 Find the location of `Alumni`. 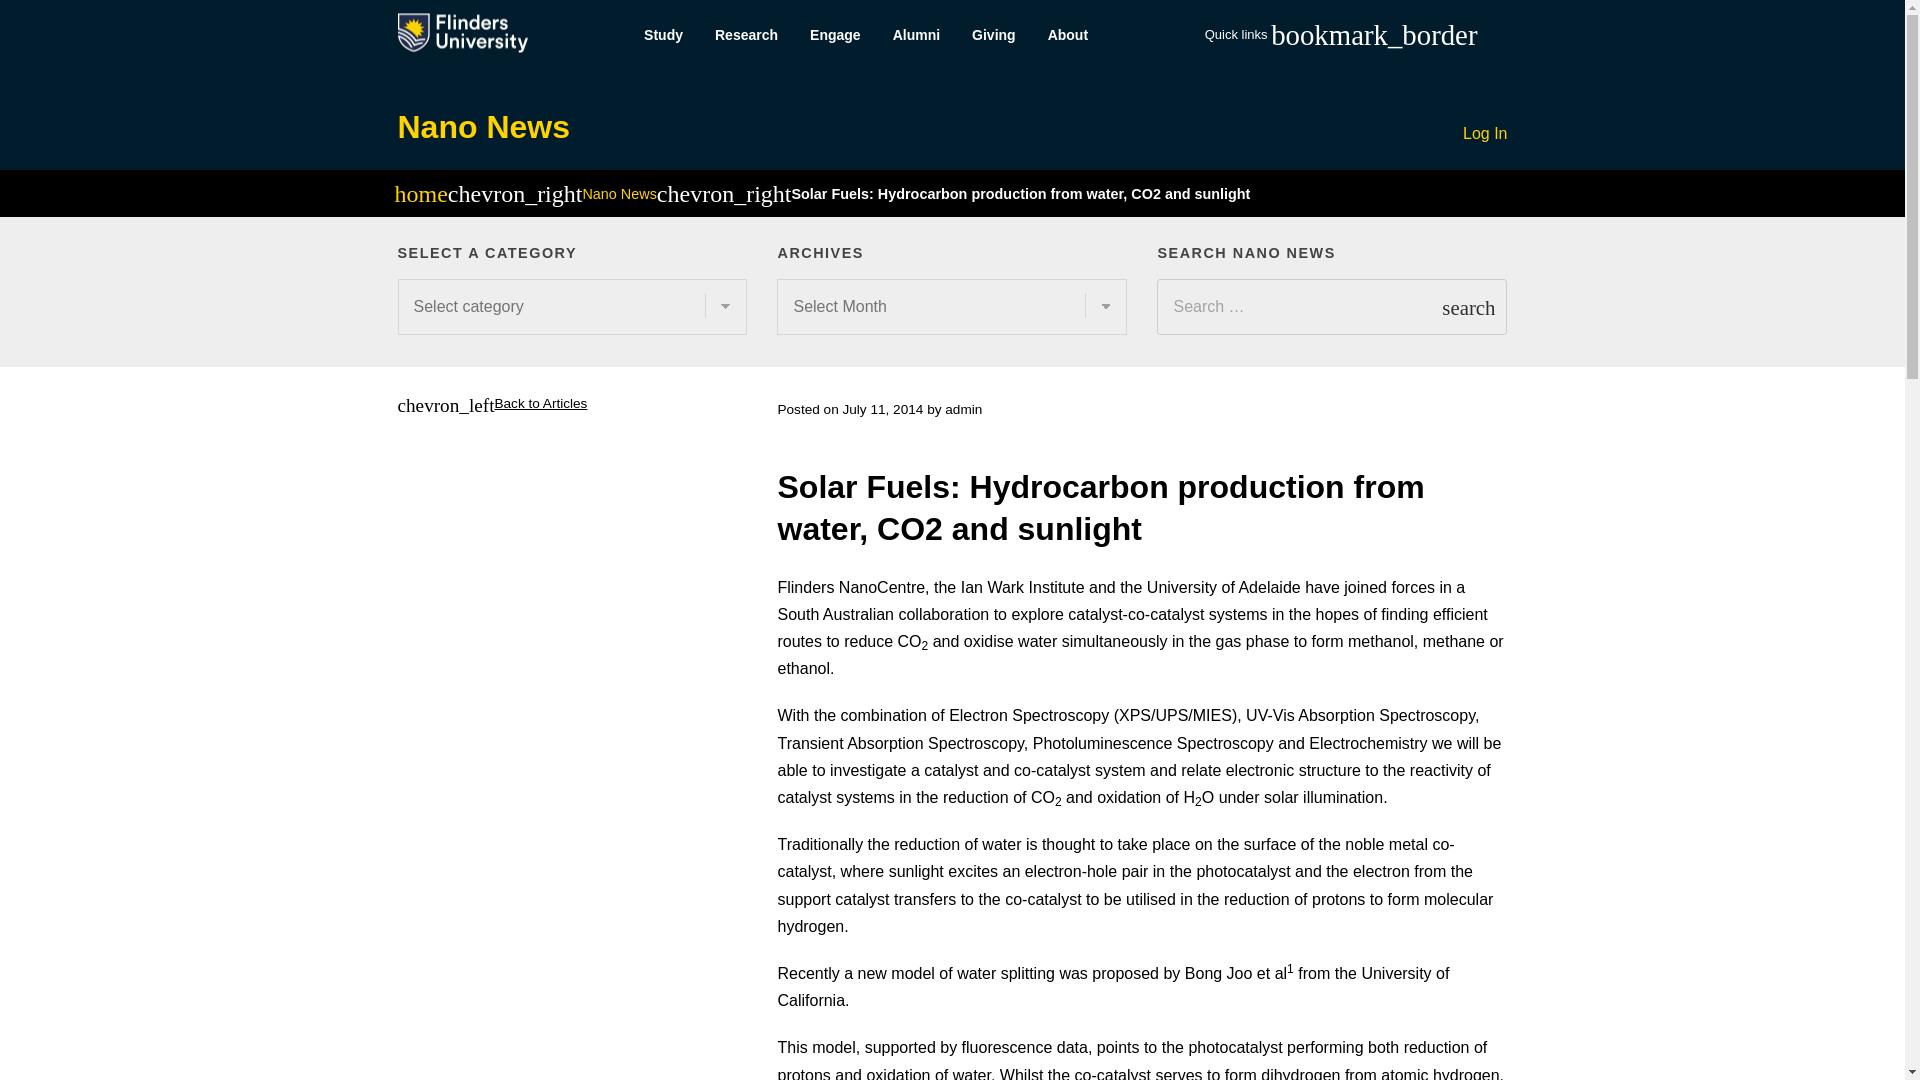

Alumni is located at coordinates (916, 35).